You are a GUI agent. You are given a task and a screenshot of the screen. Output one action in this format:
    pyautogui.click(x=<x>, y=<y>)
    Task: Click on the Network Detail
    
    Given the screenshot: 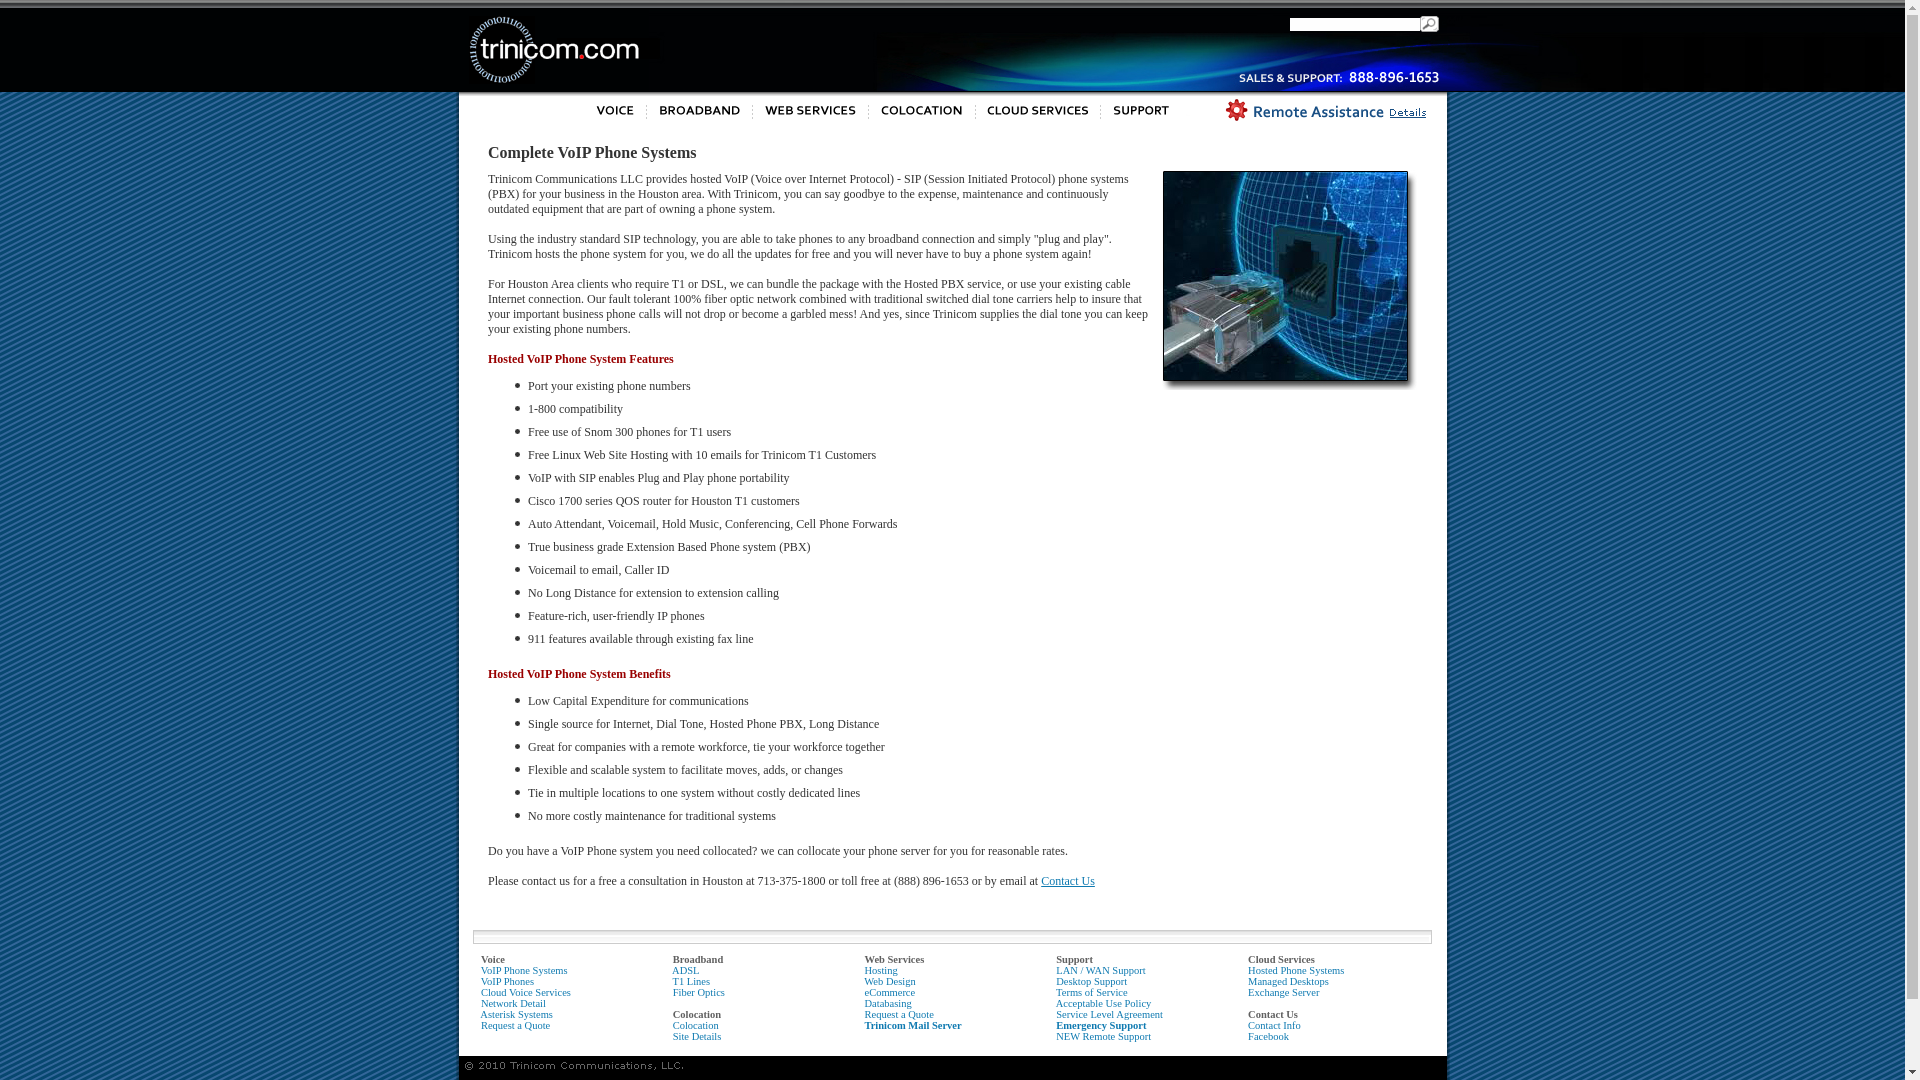 What is the action you would take?
    pyautogui.click(x=514, y=1004)
    